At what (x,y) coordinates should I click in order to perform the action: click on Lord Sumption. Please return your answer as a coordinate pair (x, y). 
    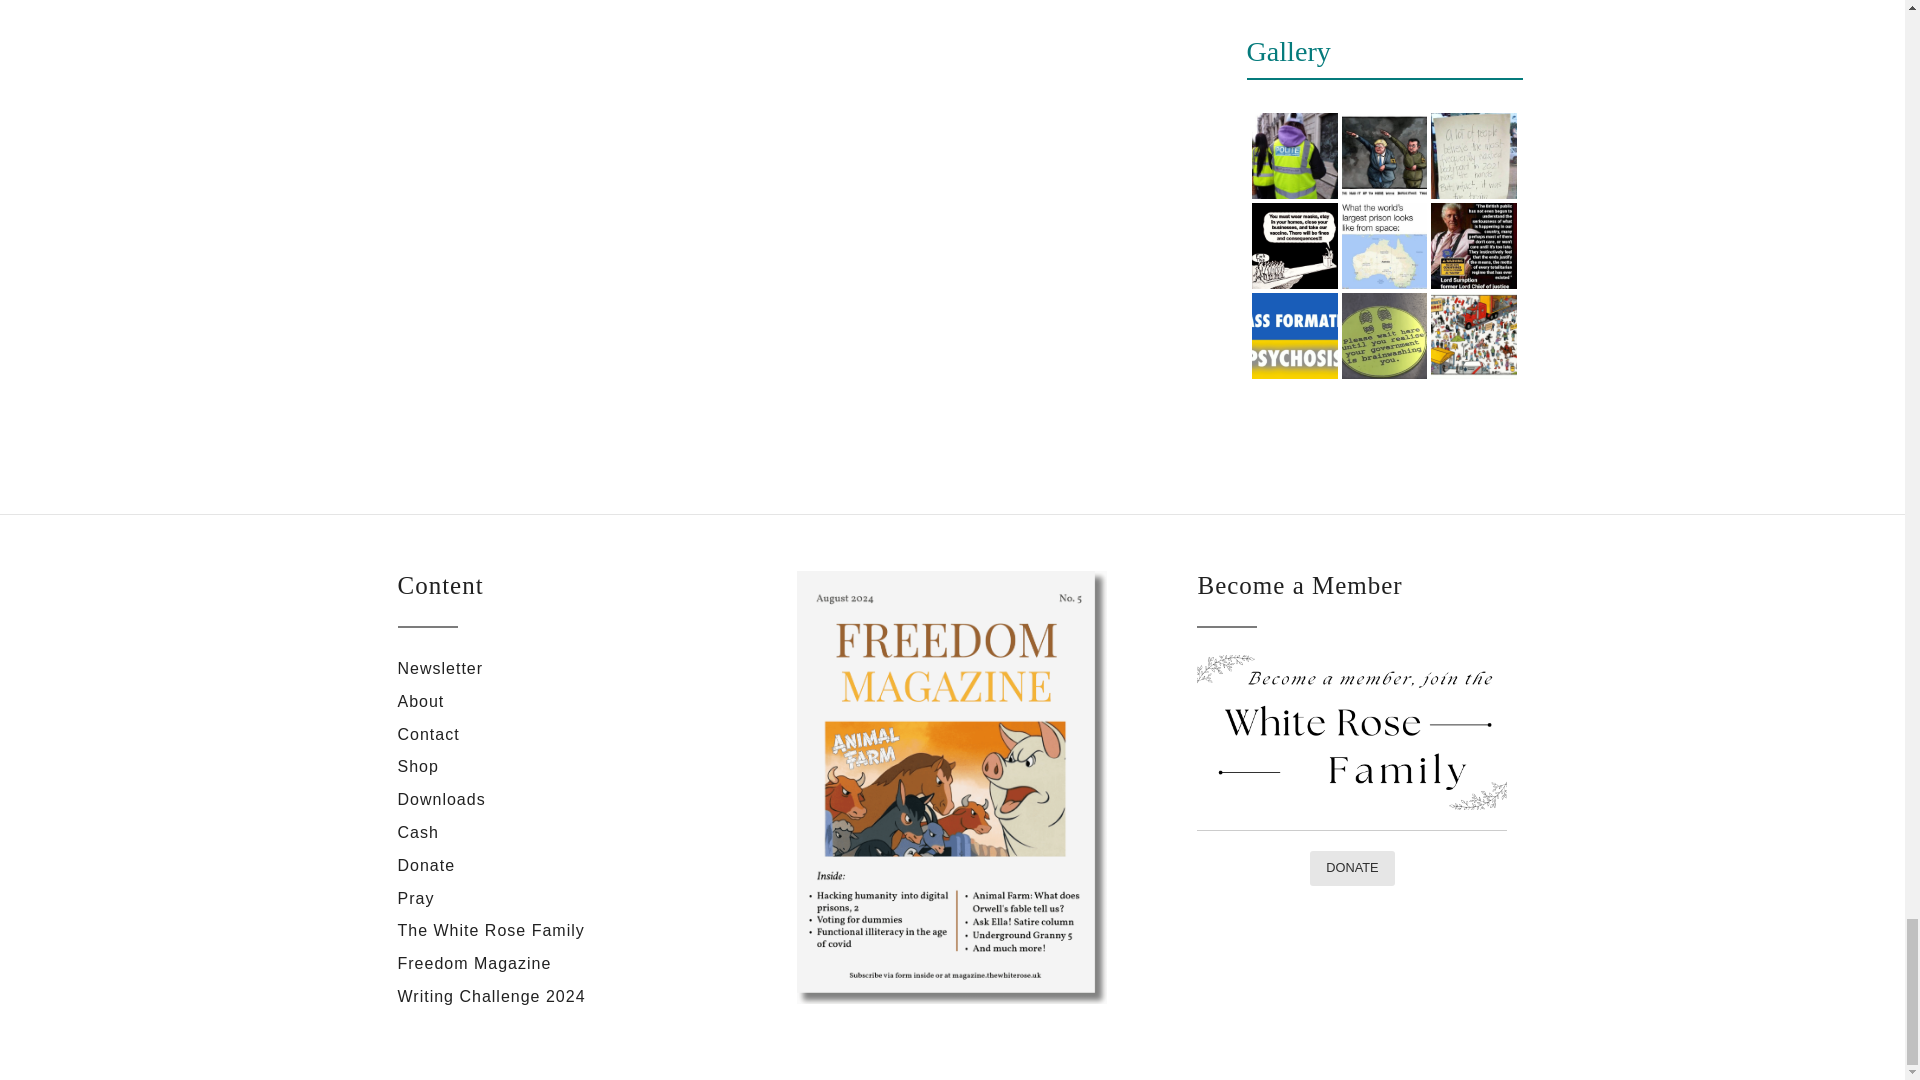
    Looking at the image, I should click on (1473, 245).